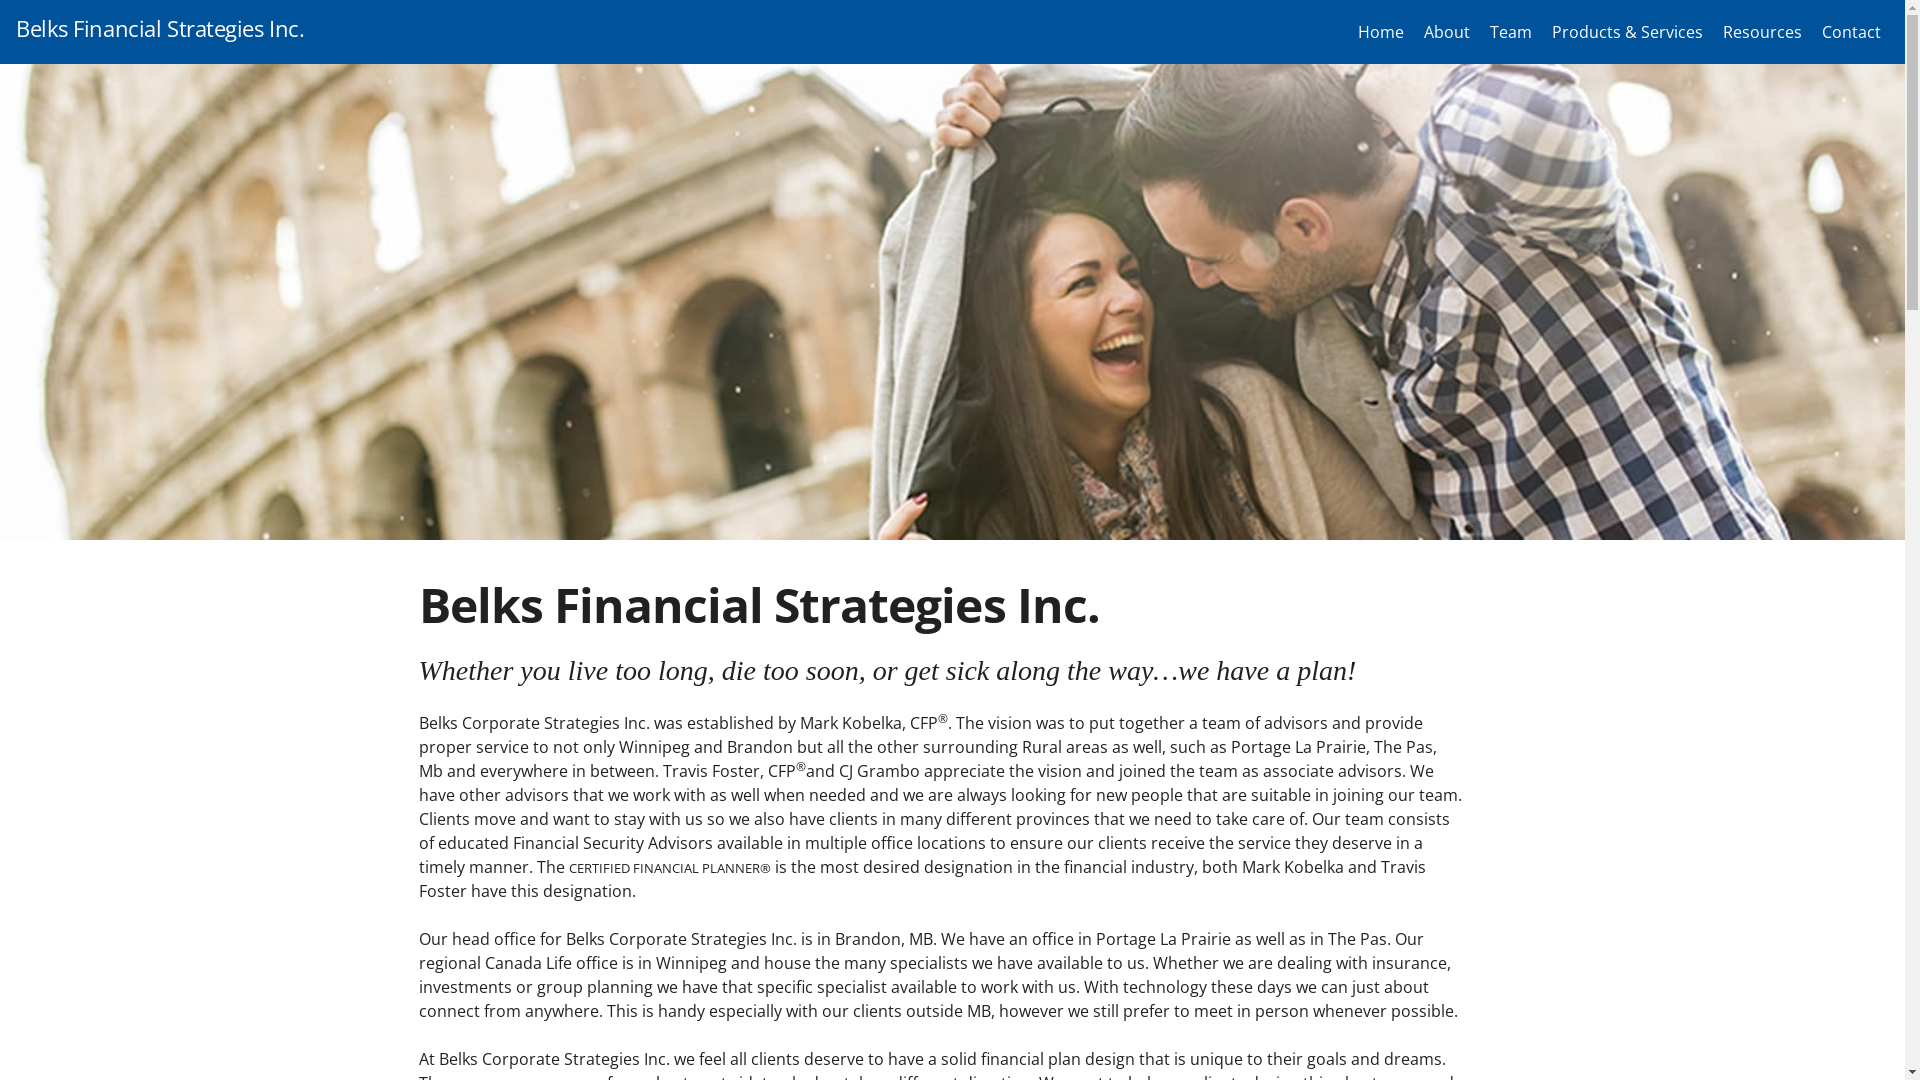 The image size is (1920, 1080). I want to click on Team, so click(1511, 32).